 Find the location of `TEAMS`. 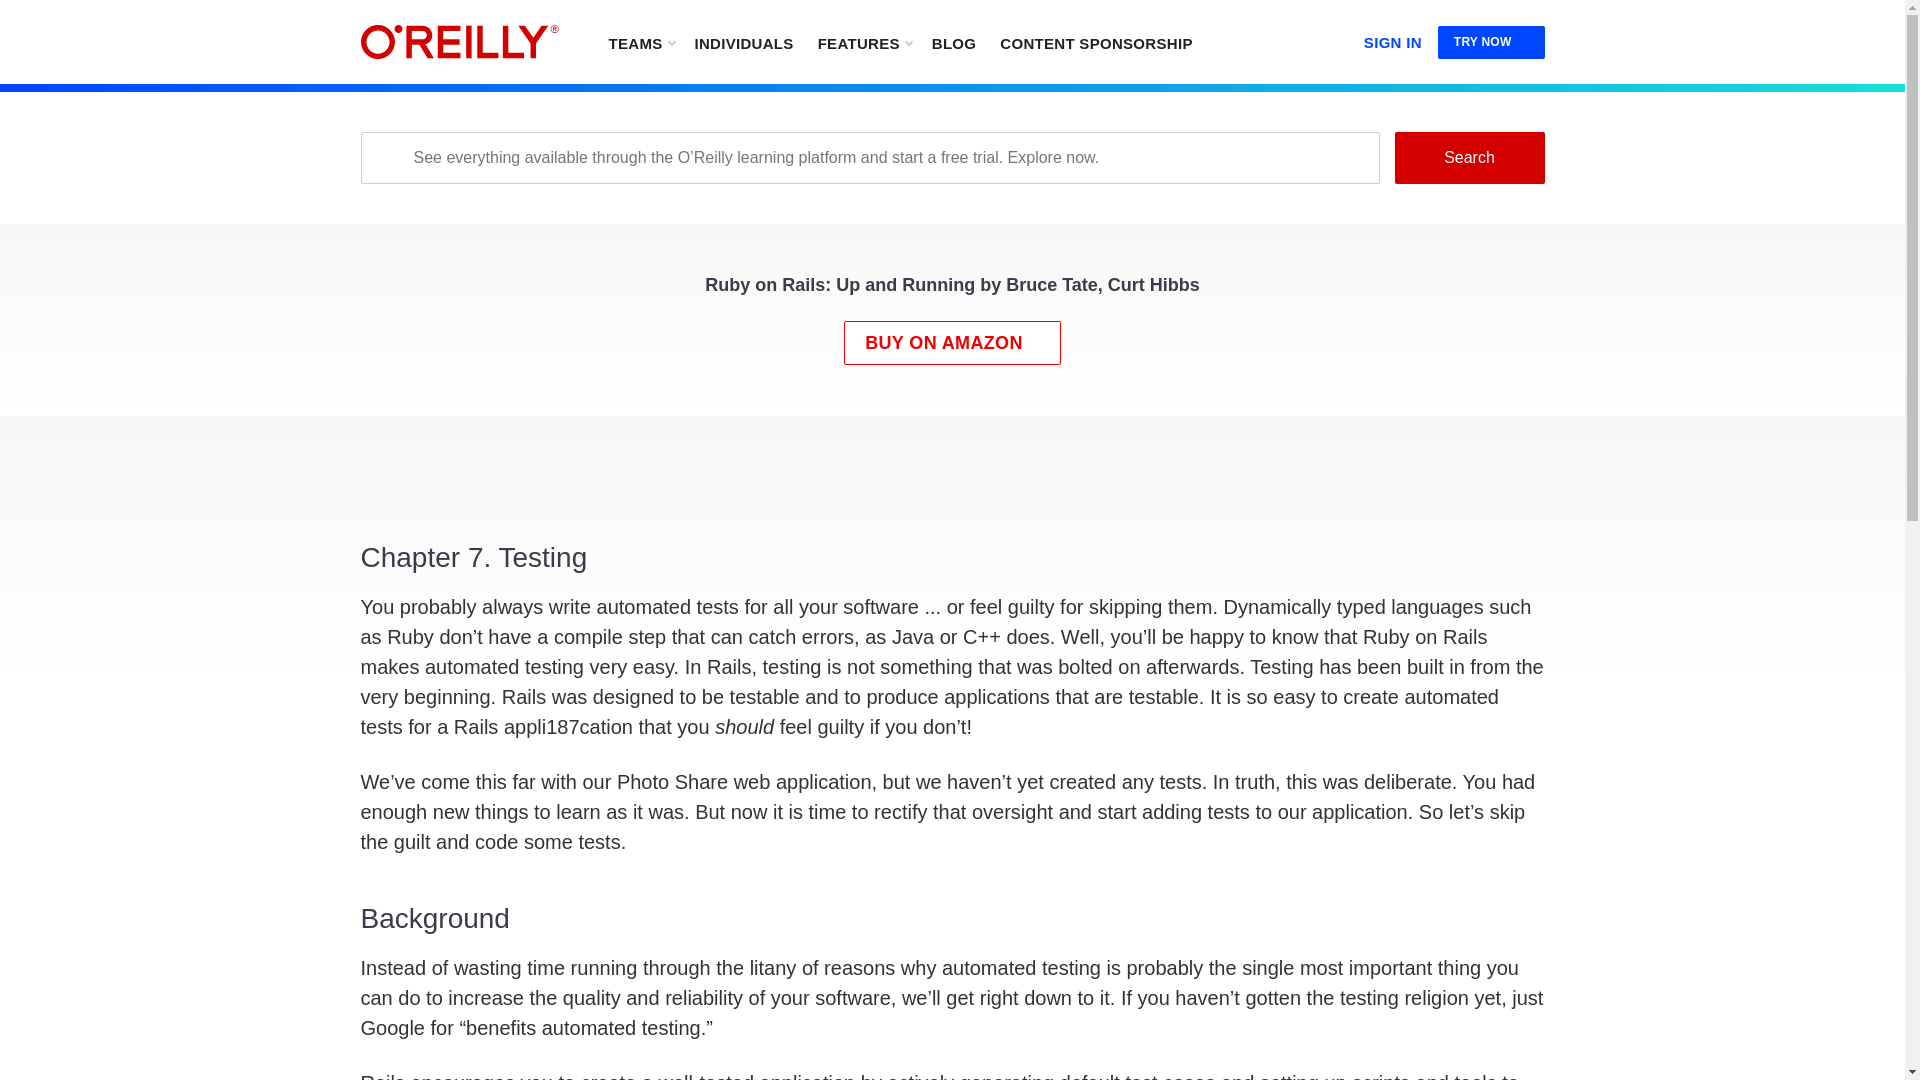

TEAMS is located at coordinates (640, 42).